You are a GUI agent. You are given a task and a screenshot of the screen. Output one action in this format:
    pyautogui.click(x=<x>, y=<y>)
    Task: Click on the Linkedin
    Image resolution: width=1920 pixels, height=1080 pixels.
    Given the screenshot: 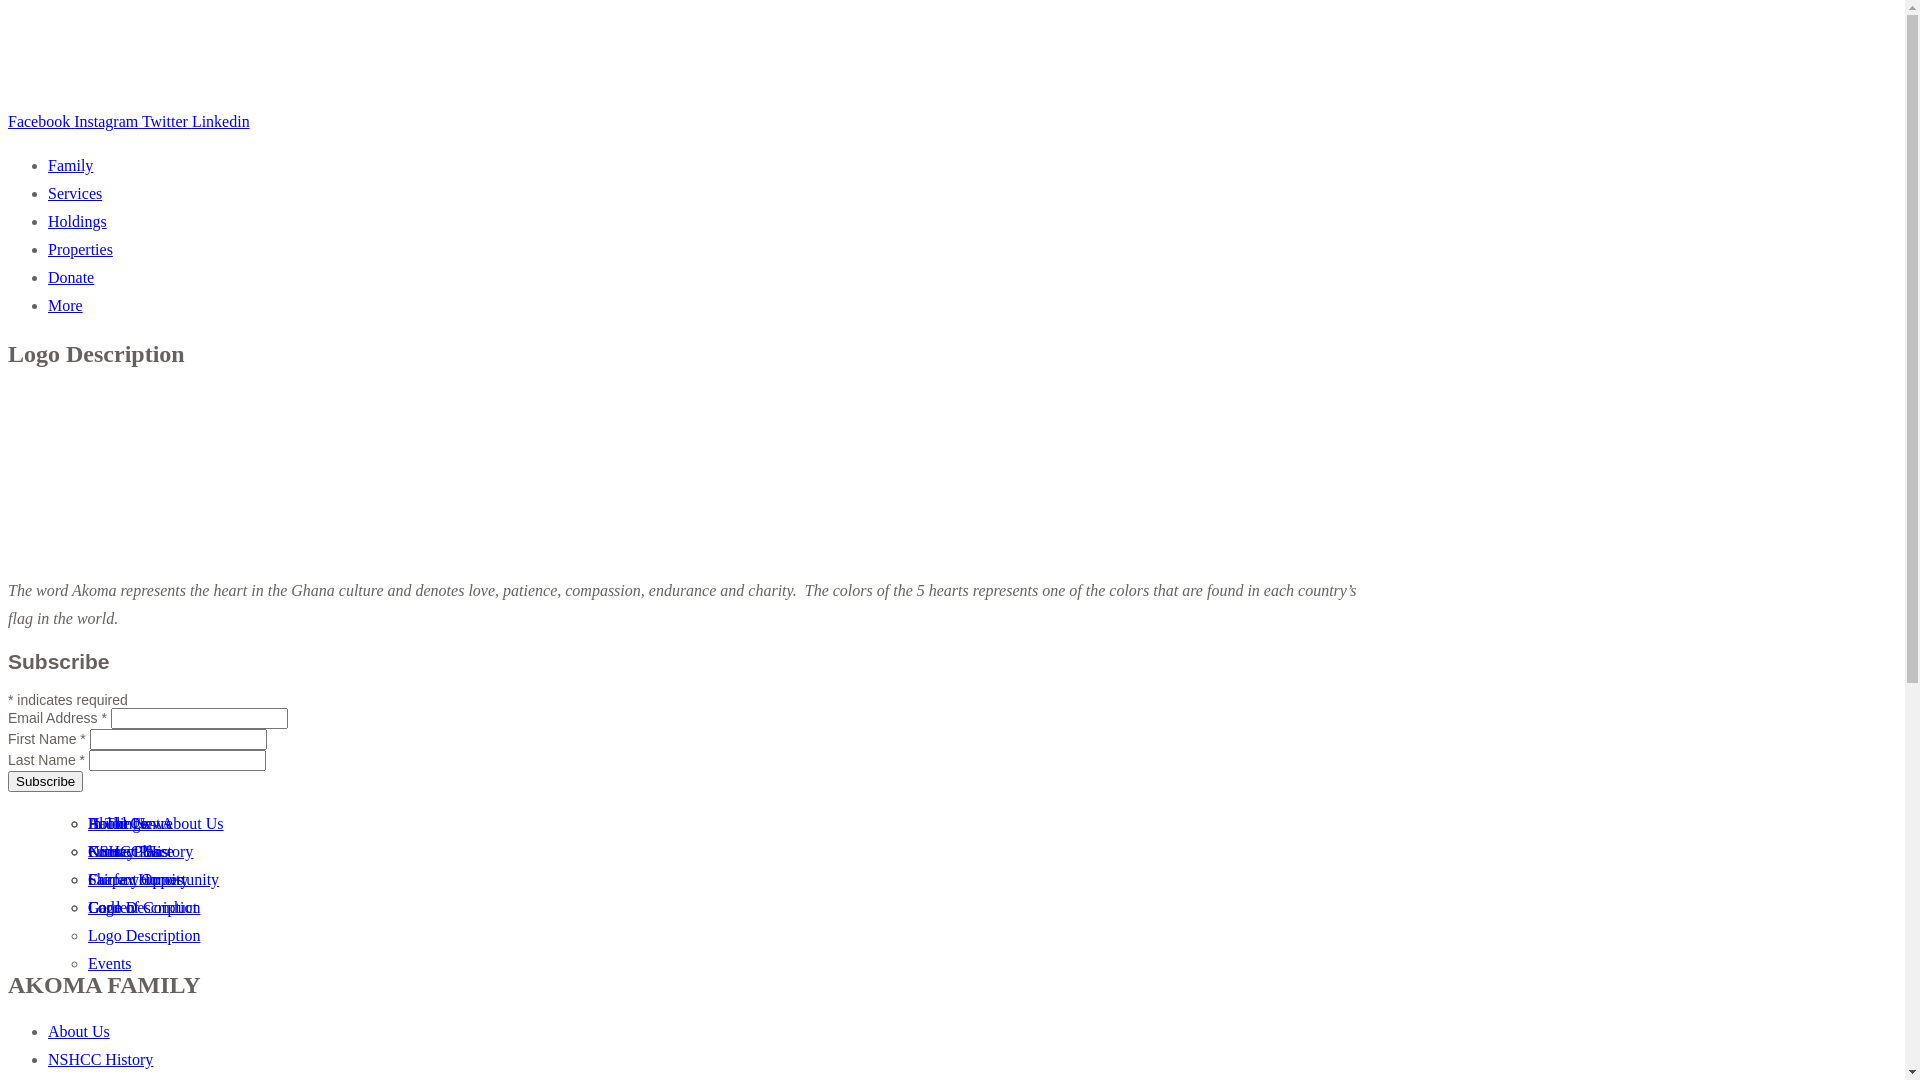 What is the action you would take?
    pyautogui.click(x=221, y=122)
    